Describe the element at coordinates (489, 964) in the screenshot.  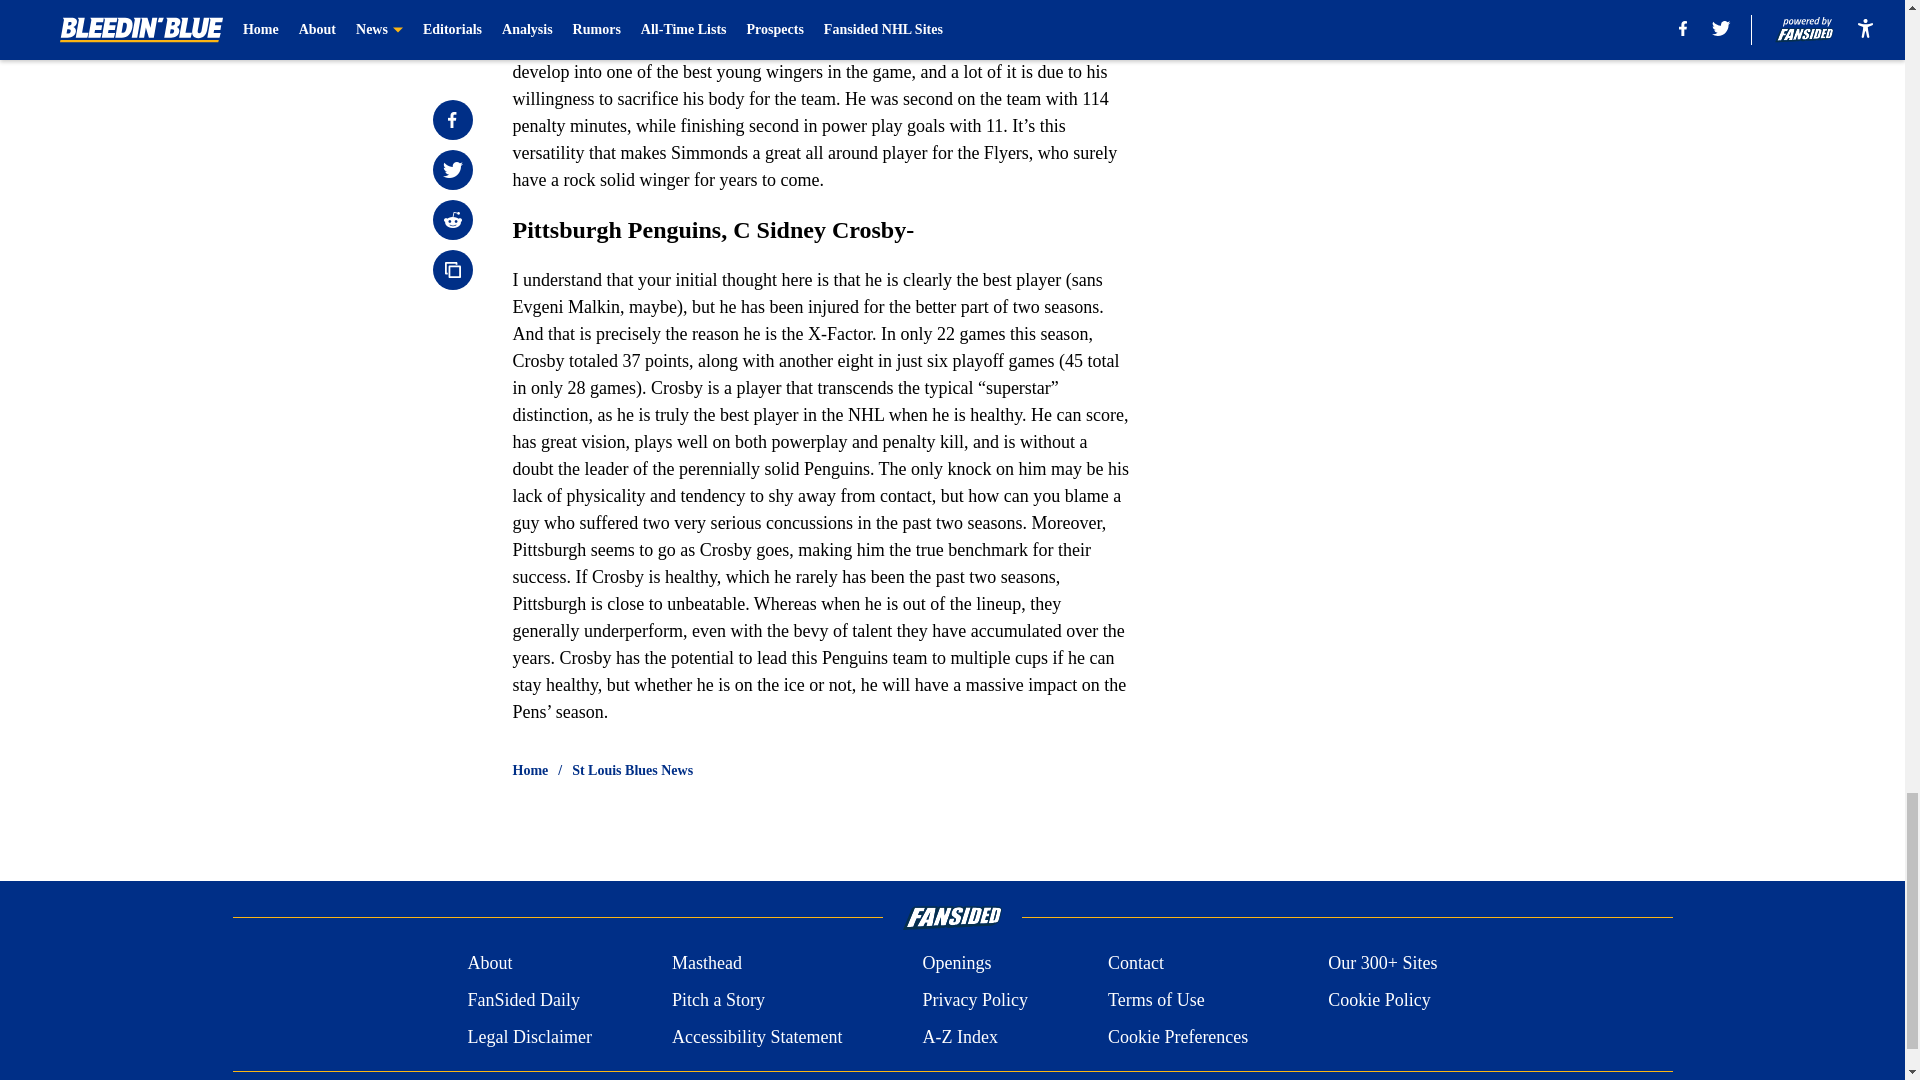
I see `About` at that location.